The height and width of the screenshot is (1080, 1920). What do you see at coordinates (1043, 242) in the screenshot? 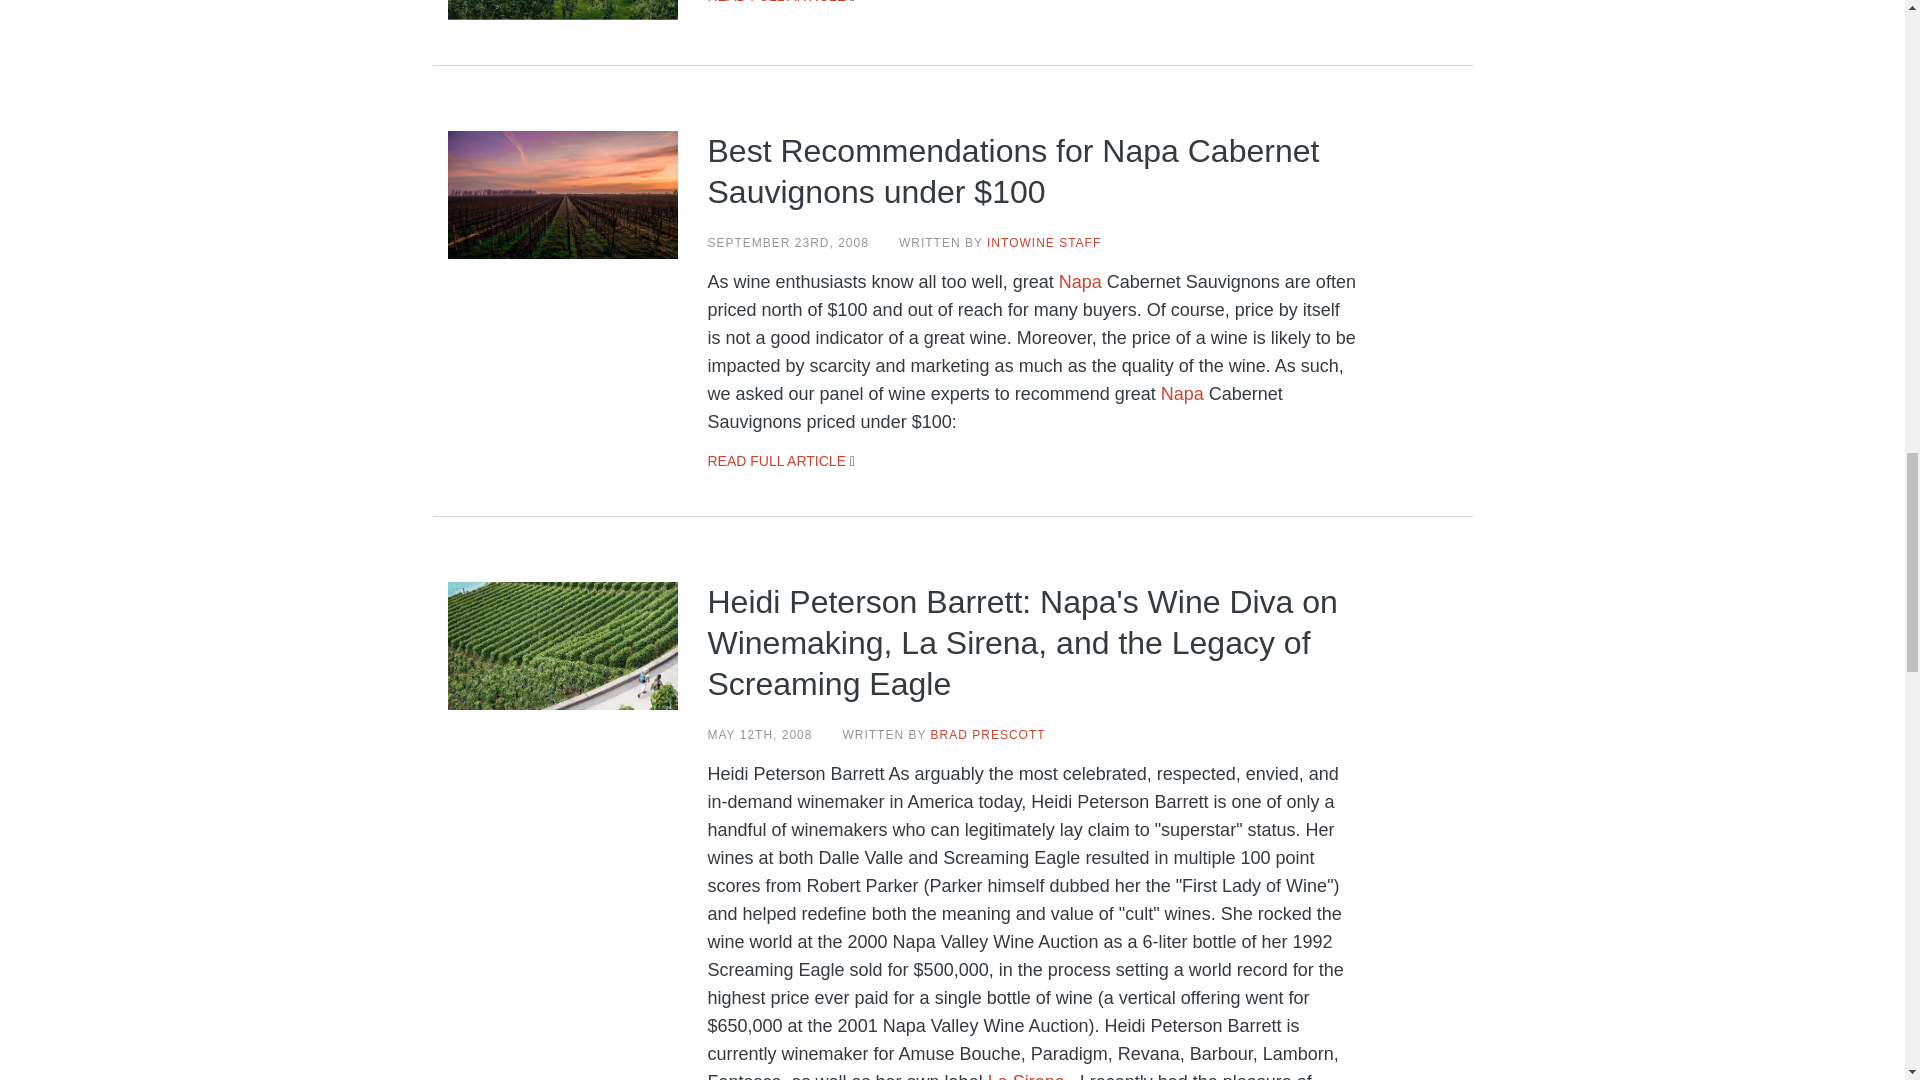
I see `View user profile.` at bounding box center [1043, 242].